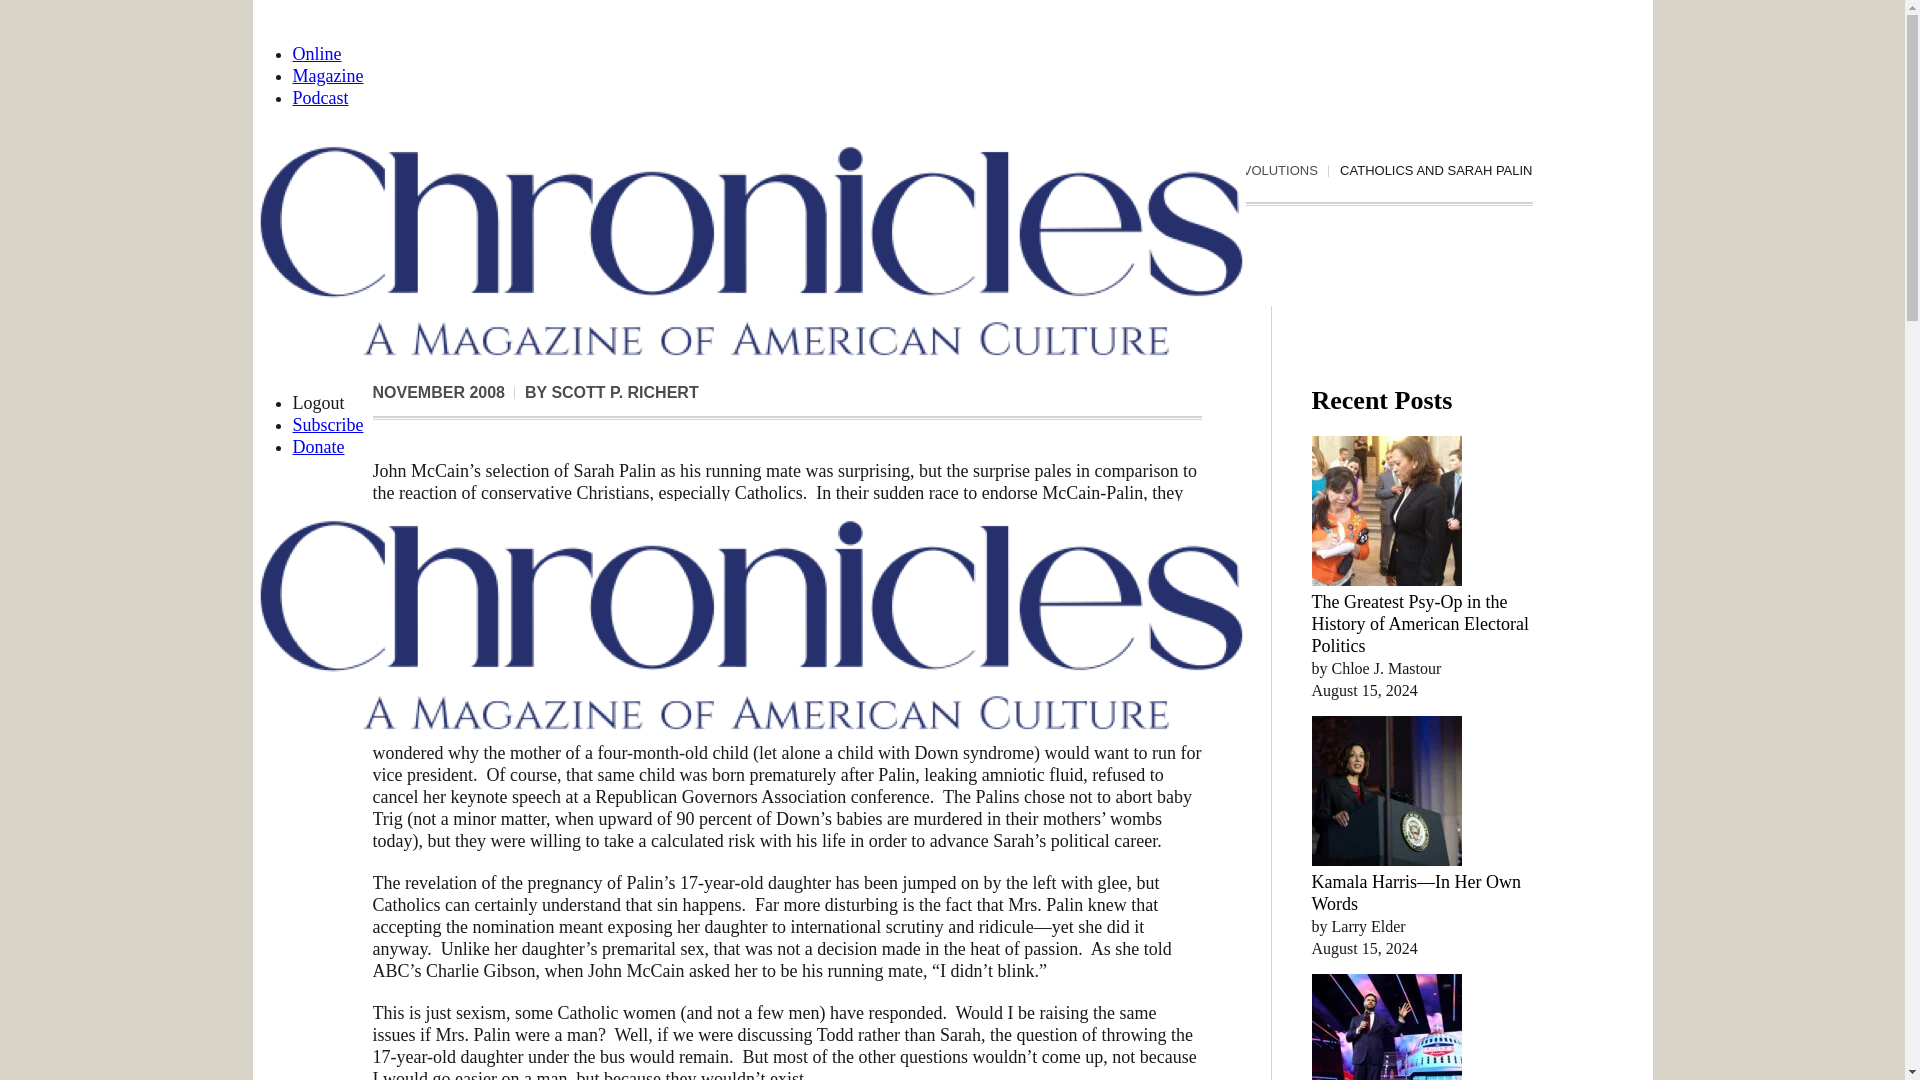 This screenshot has height=1080, width=1920. What do you see at coordinates (624, 392) in the screenshot?
I see `SCOTT P. RICHERT` at bounding box center [624, 392].